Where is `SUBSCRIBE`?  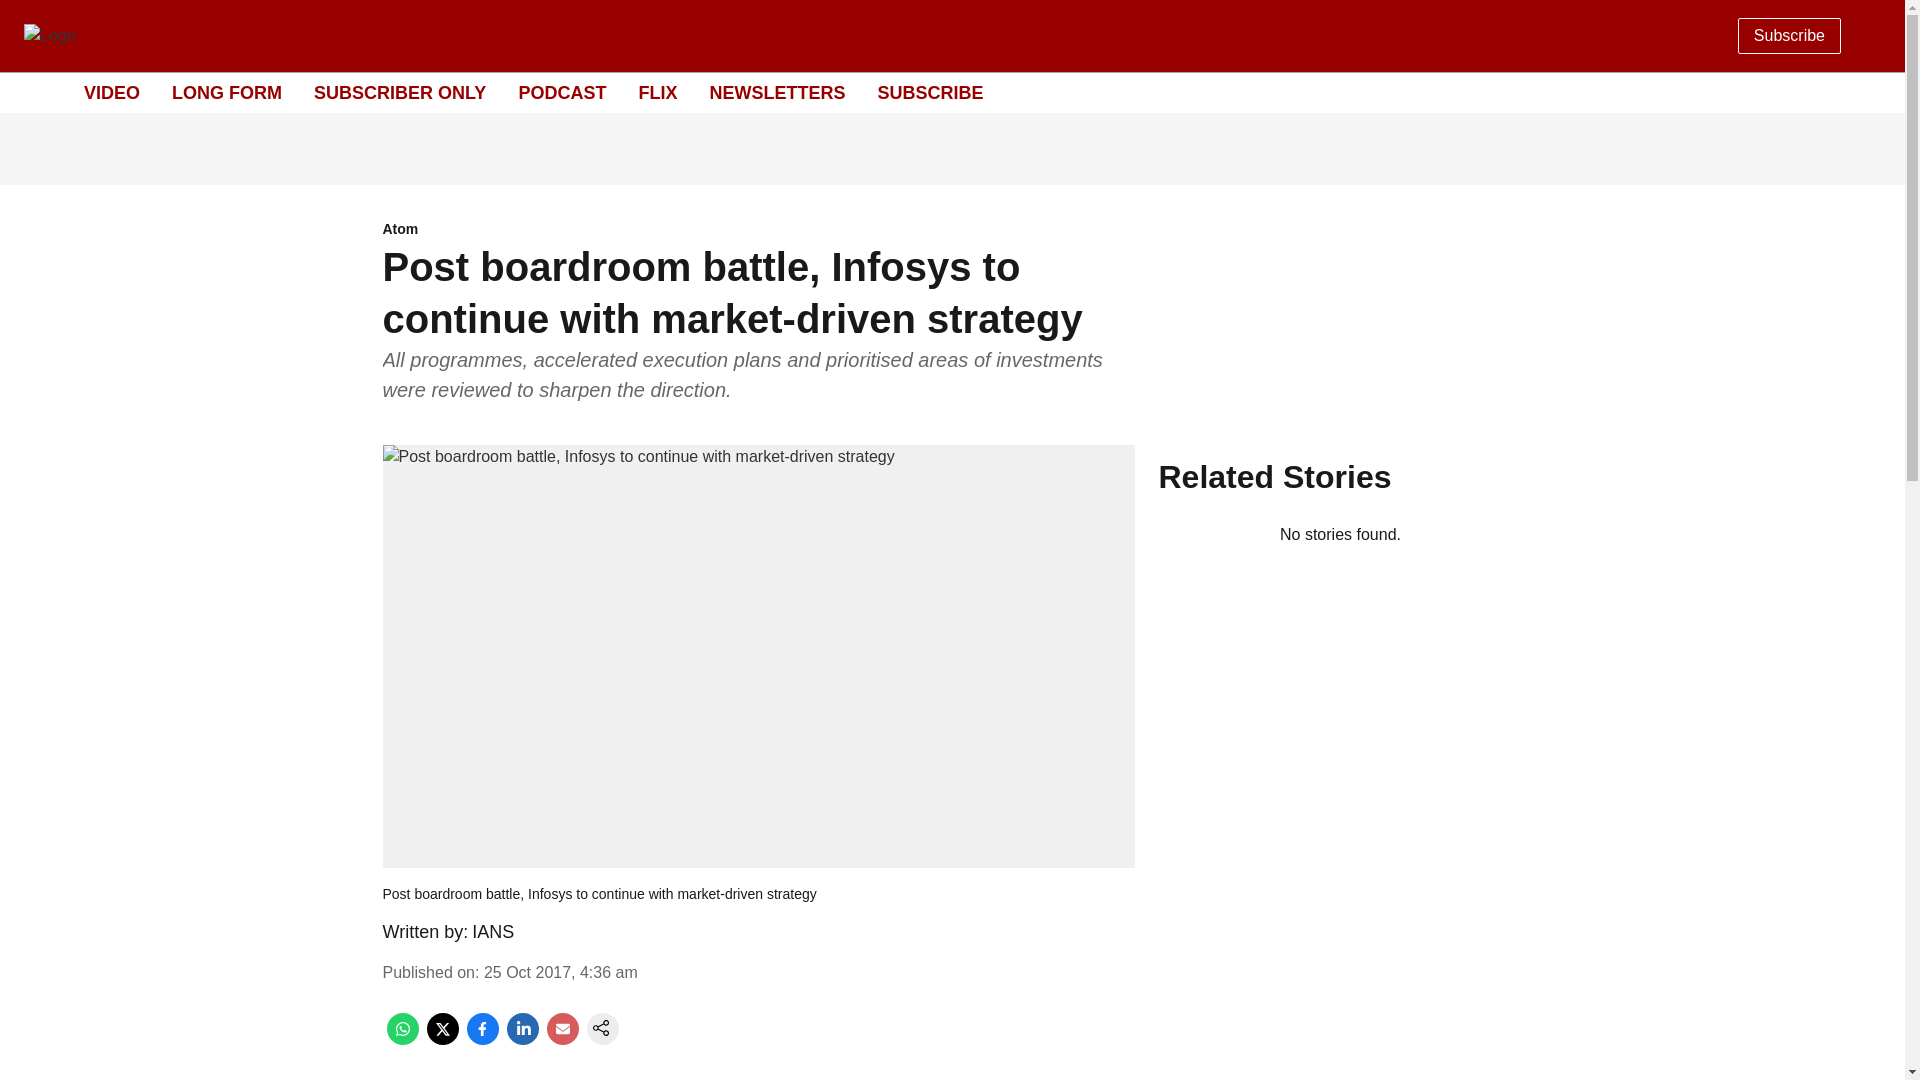 SUBSCRIBE is located at coordinates (930, 92).